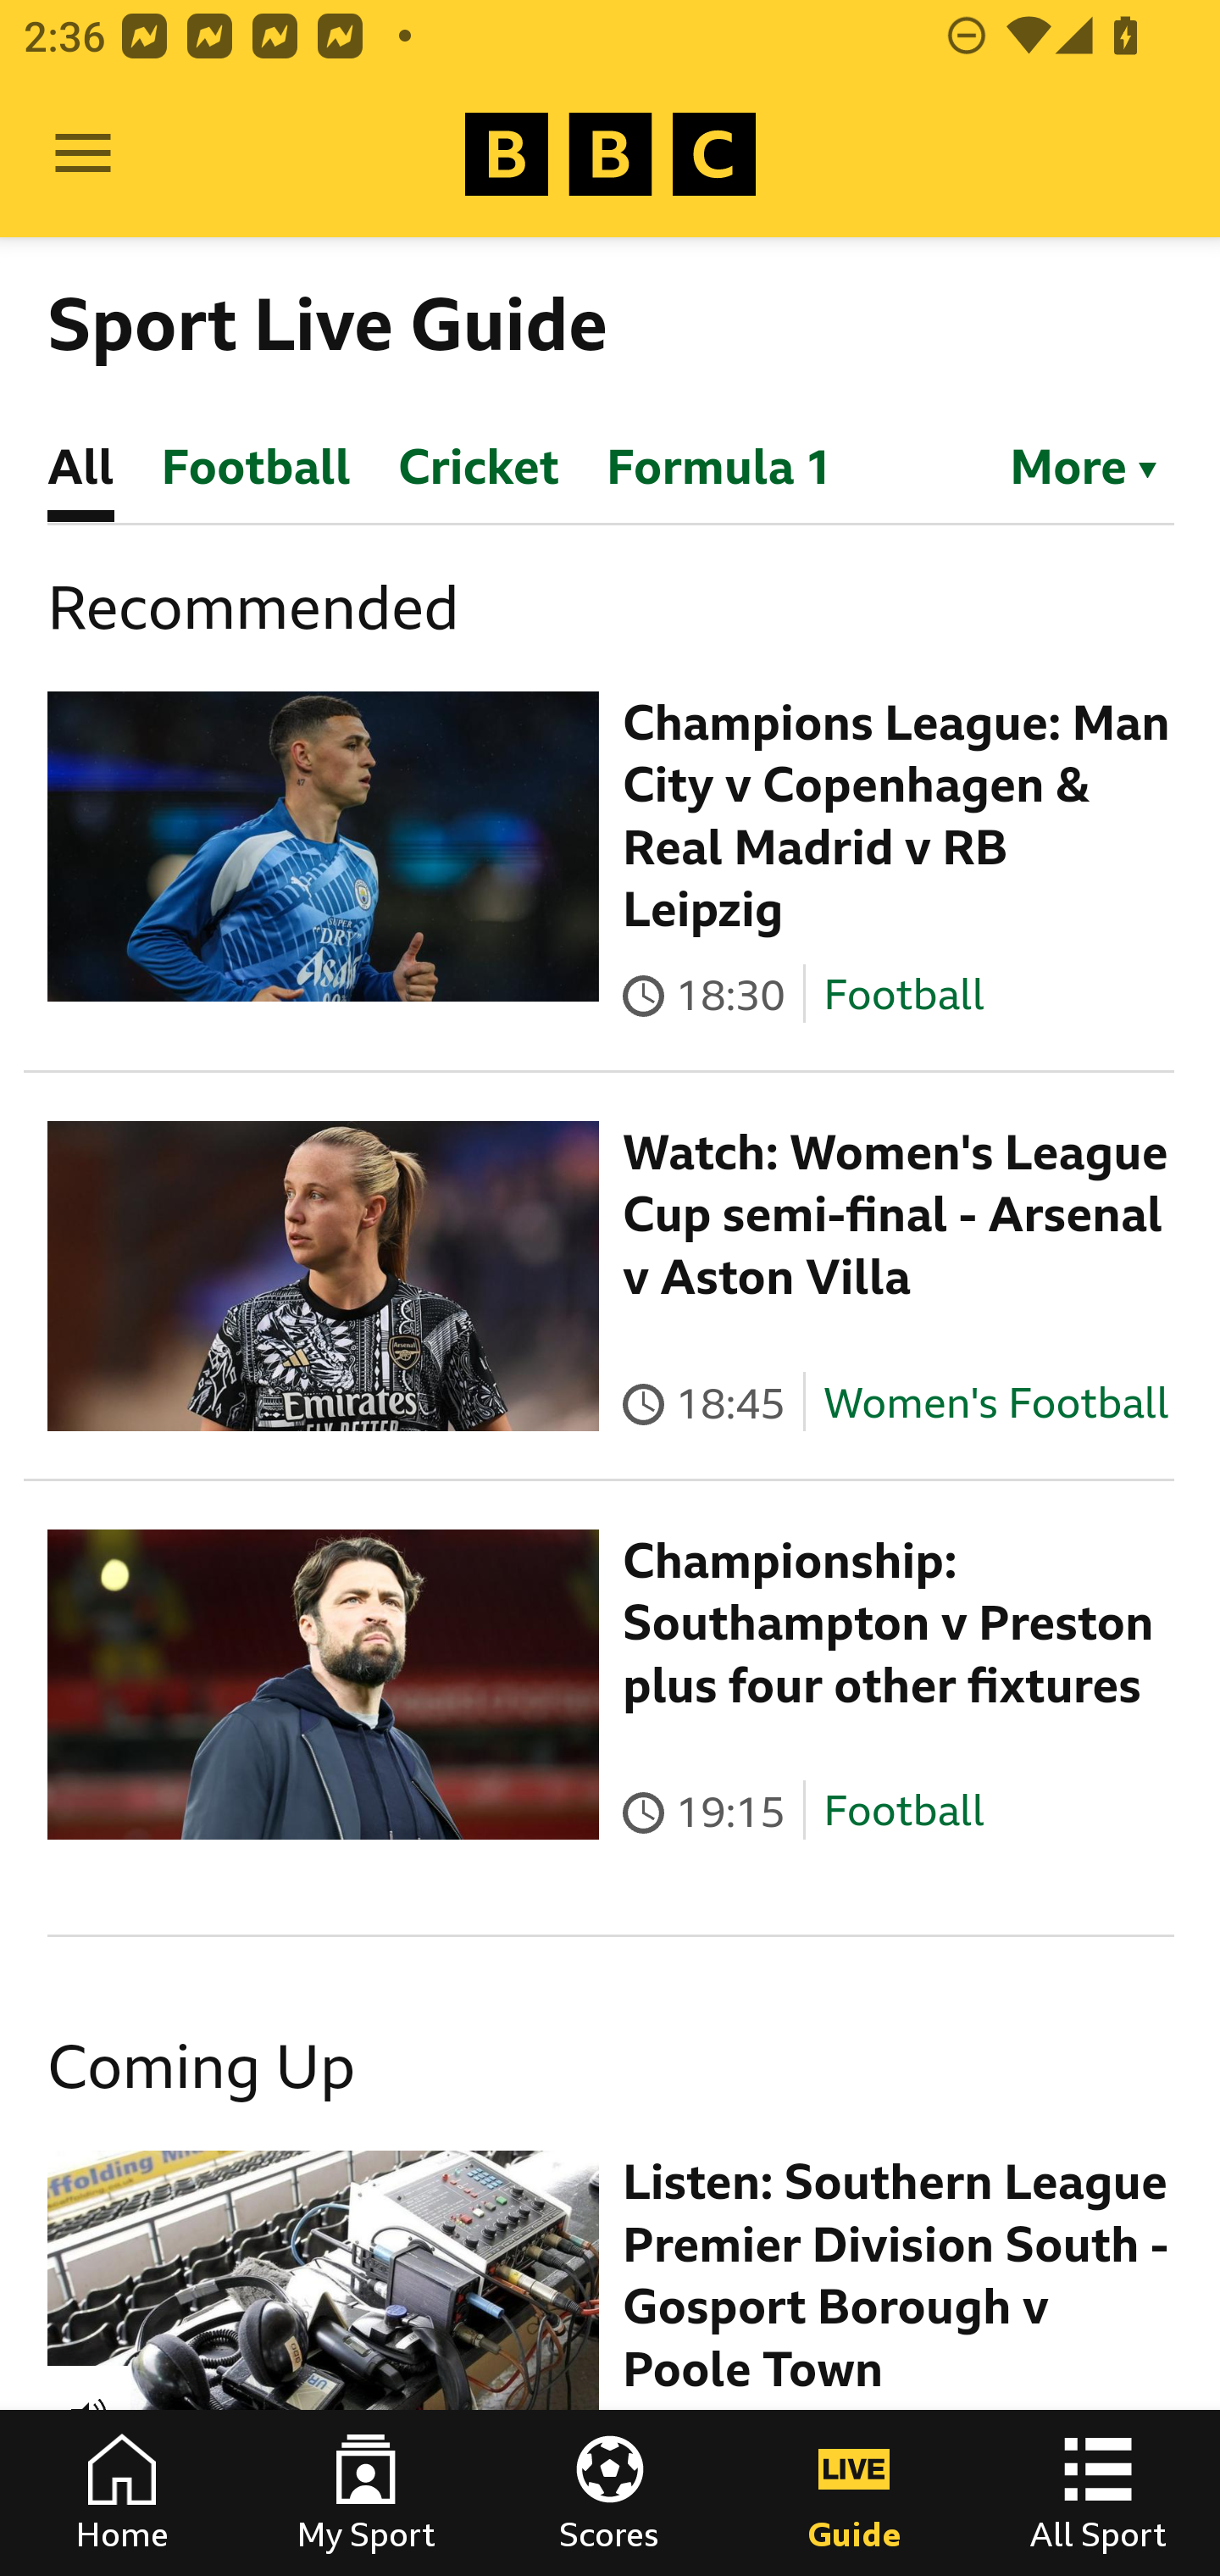 Image resolution: width=1220 pixels, height=2576 pixels. What do you see at coordinates (903, 993) in the screenshot?
I see `Football` at bounding box center [903, 993].